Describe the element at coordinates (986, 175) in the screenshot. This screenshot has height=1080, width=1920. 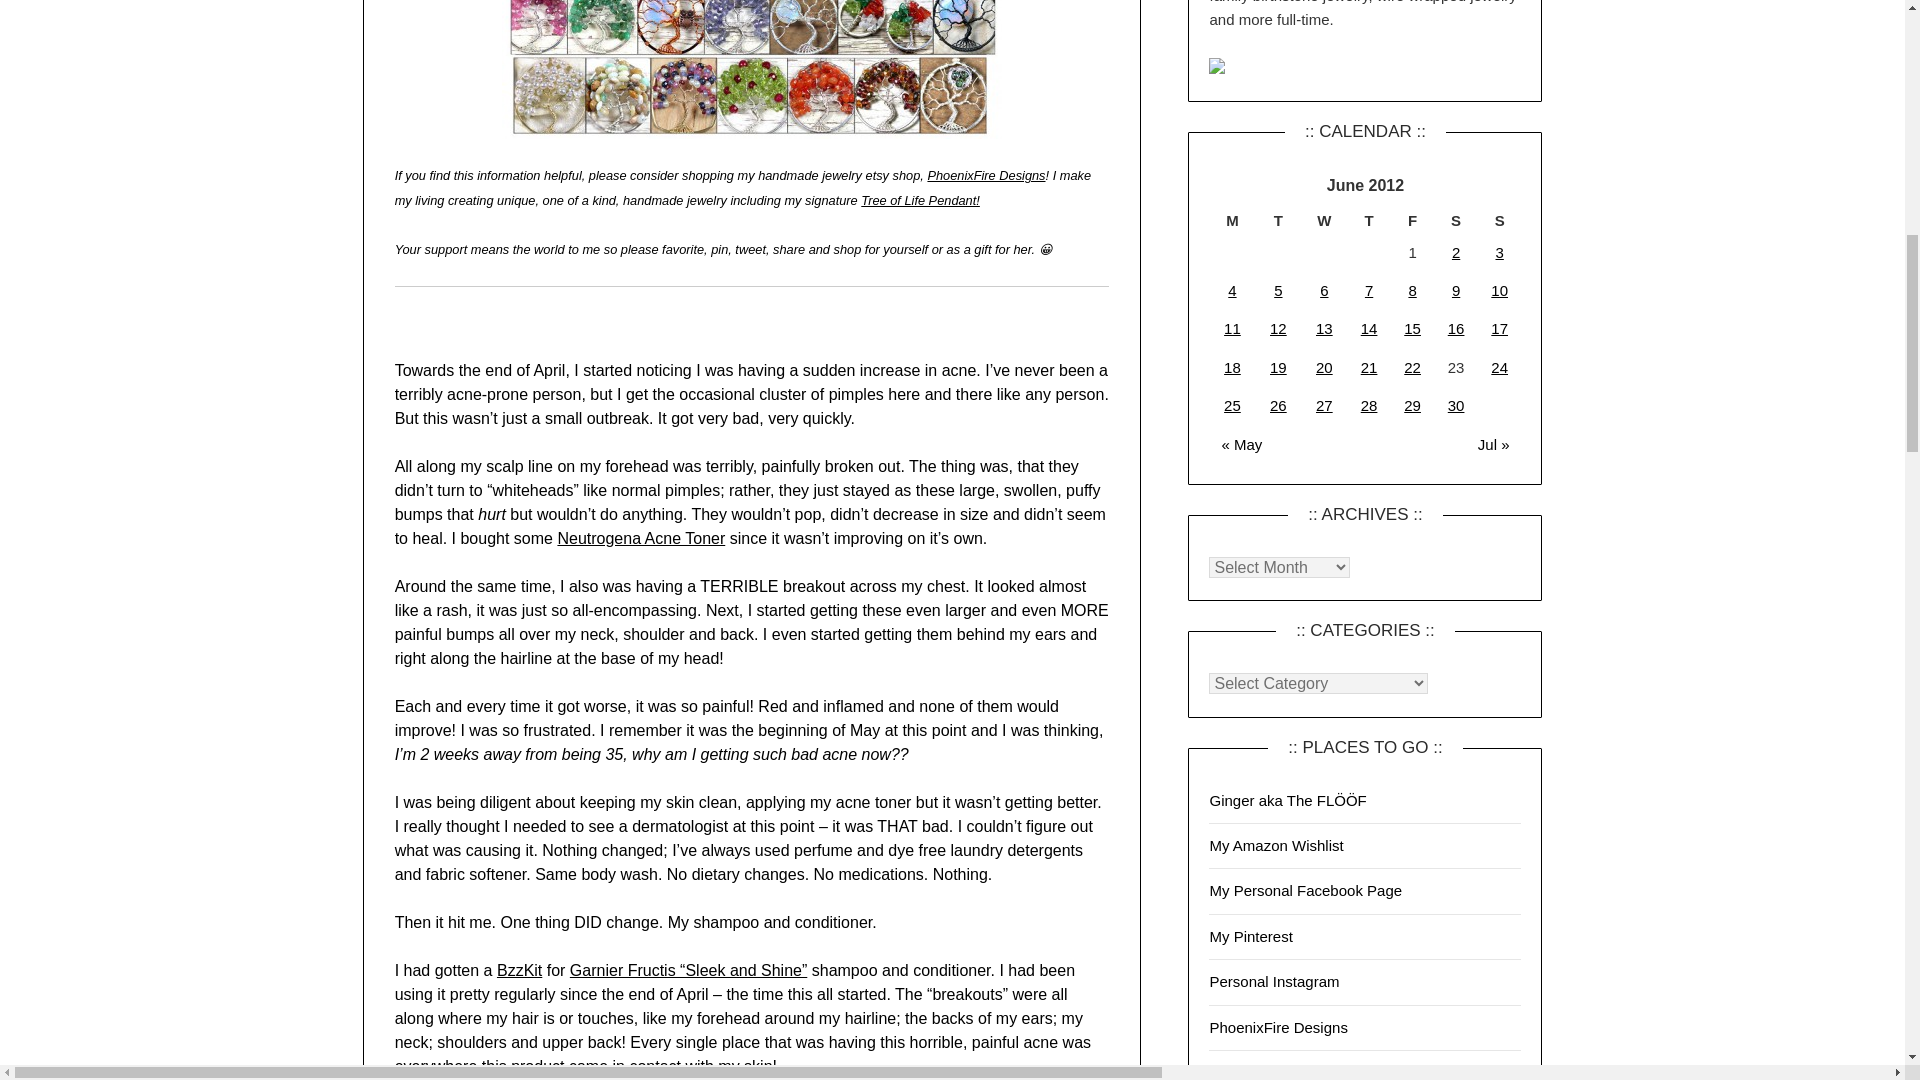
I see `PhoenixFire Designs` at that location.